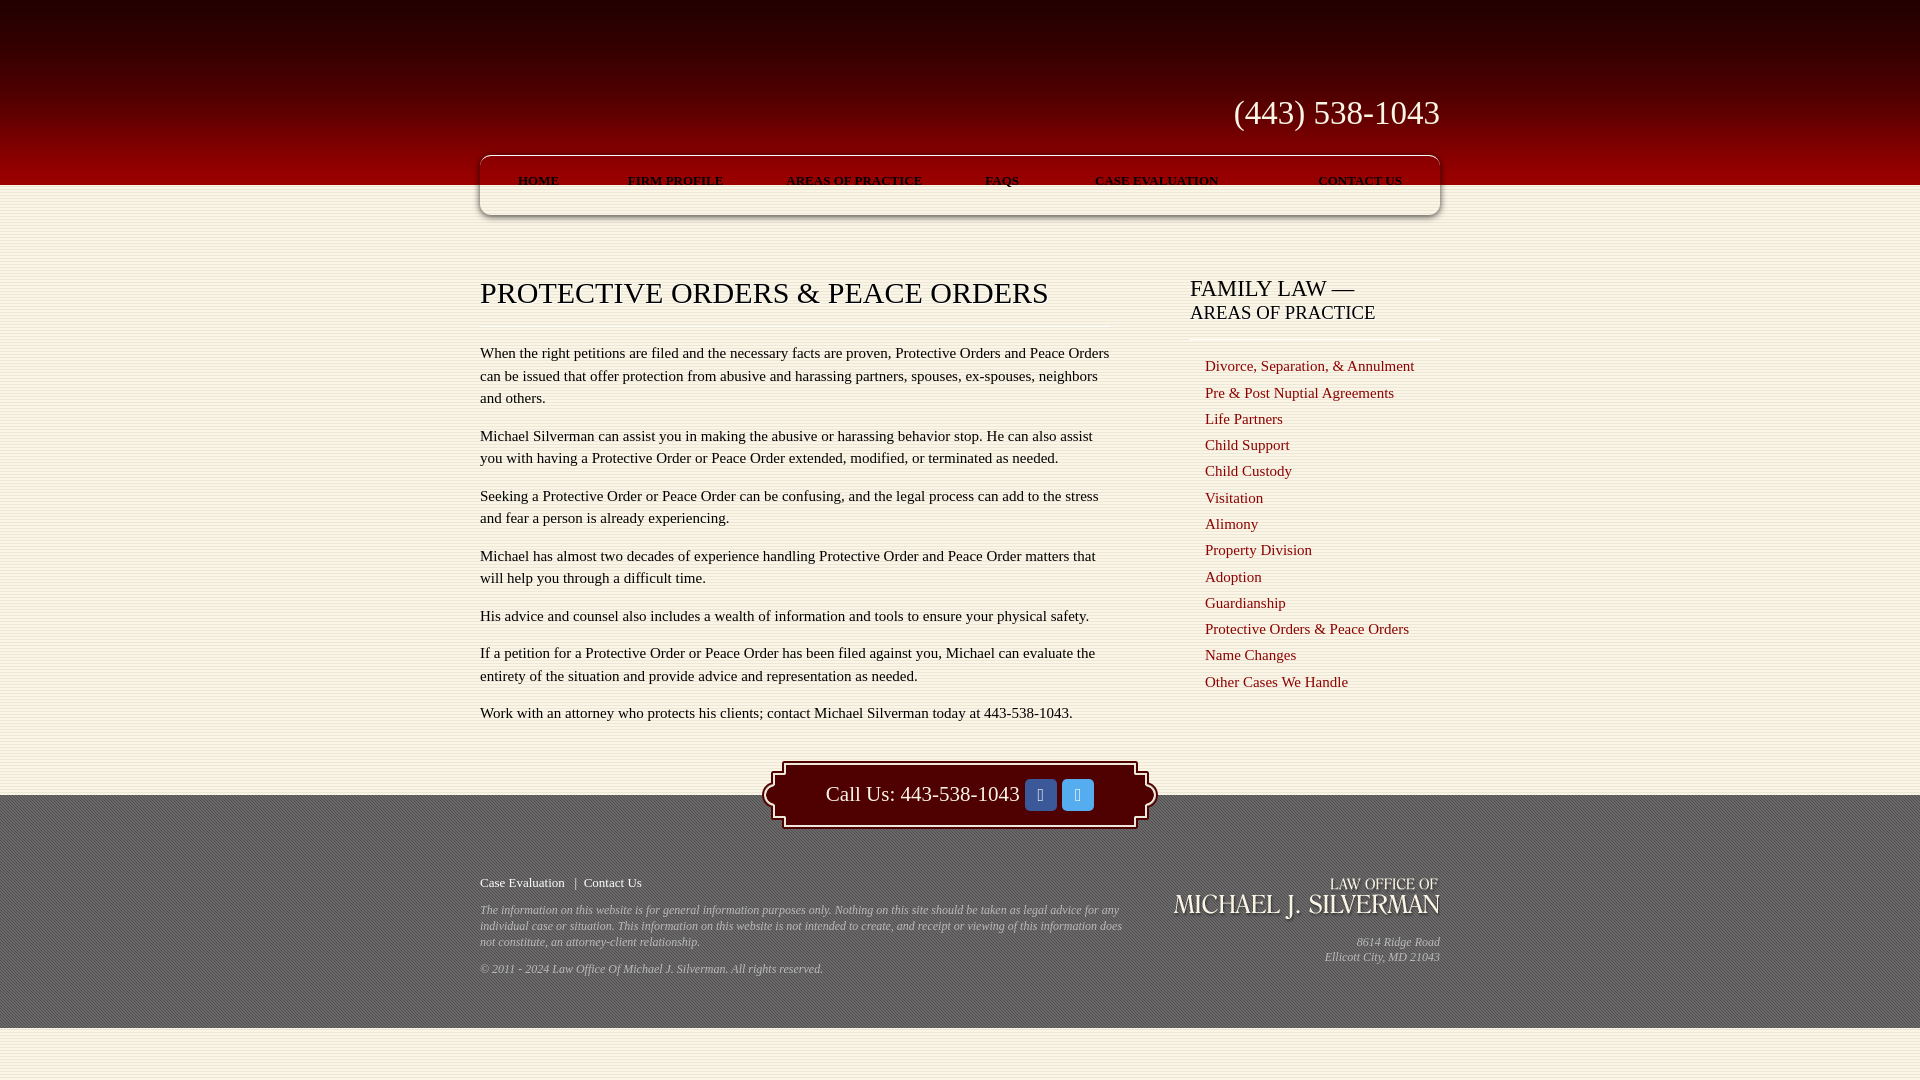 The image size is (1920, 1080). What do you see at coordinates (1360, 181) in the screenshot?
I see `CONTACT US` at bounding box center [1360, 181].